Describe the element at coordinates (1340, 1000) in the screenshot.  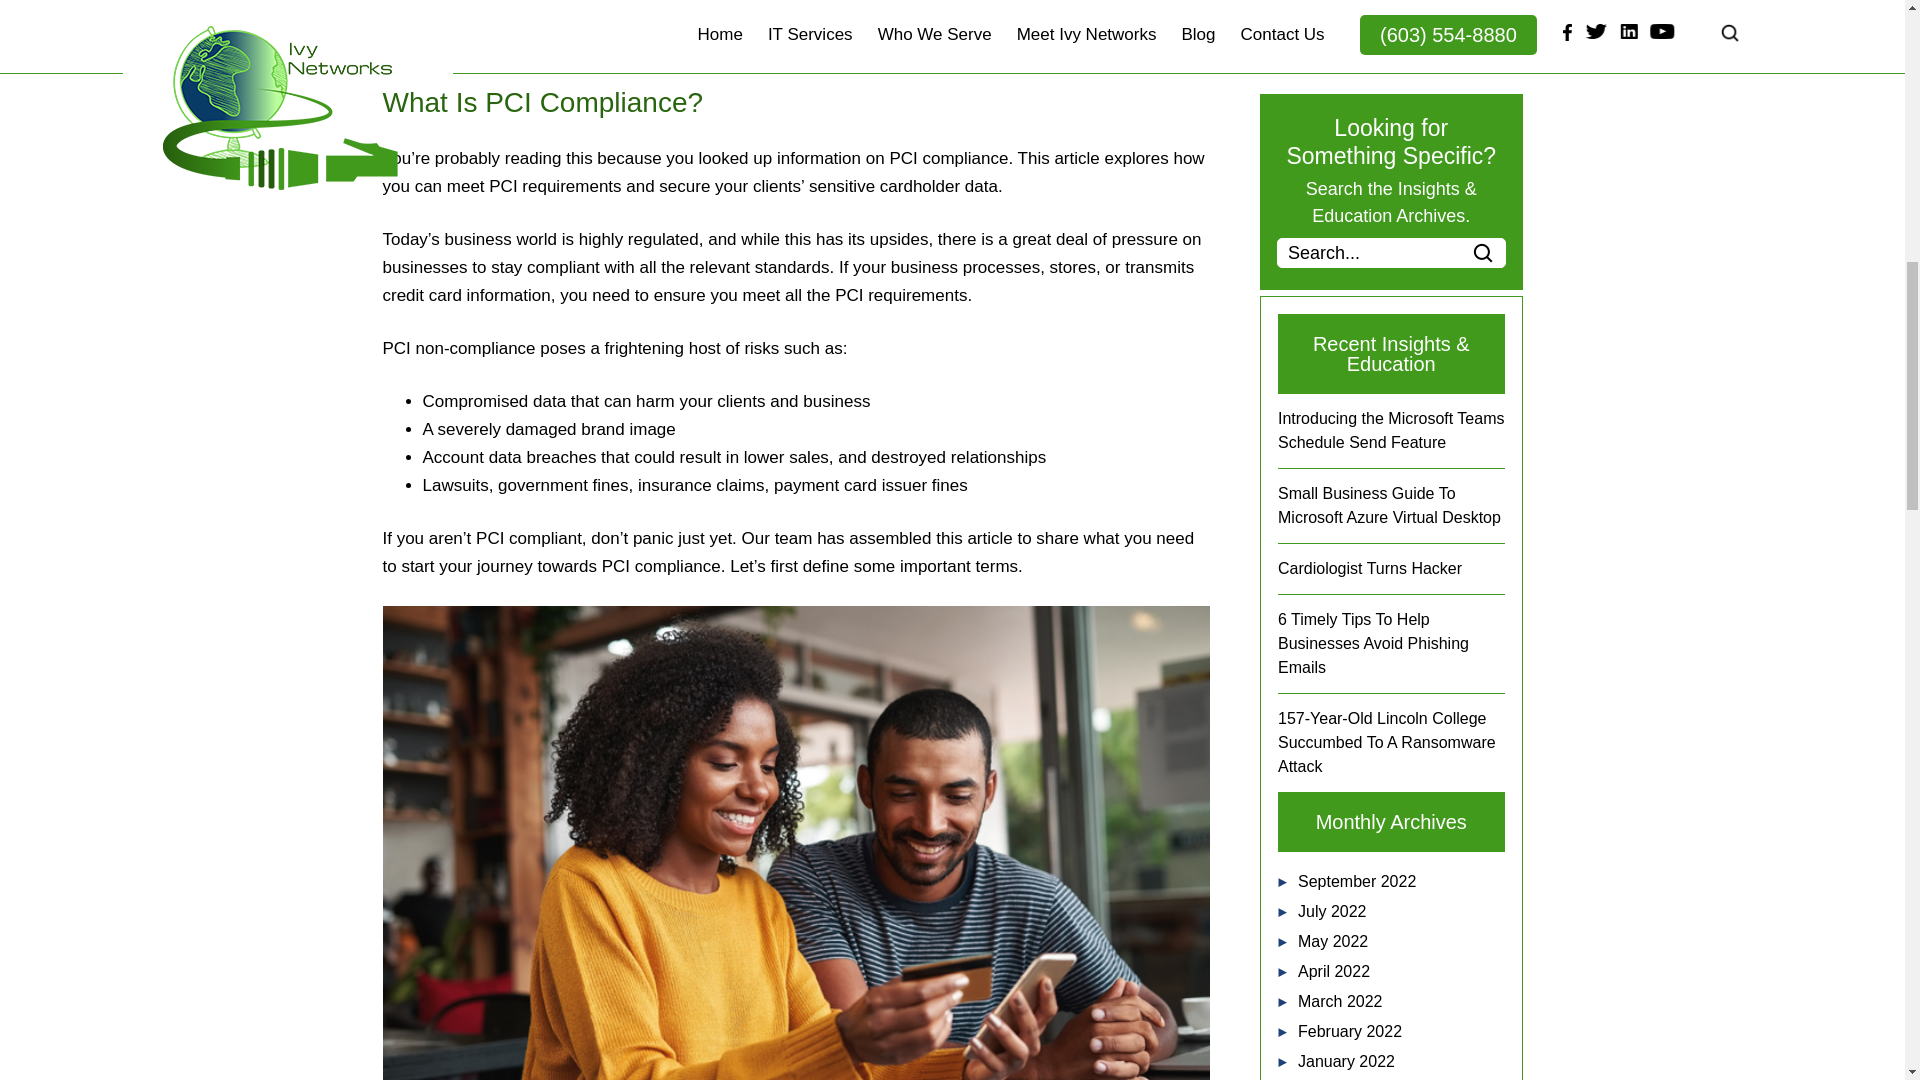
I see `March 2022` at that location.